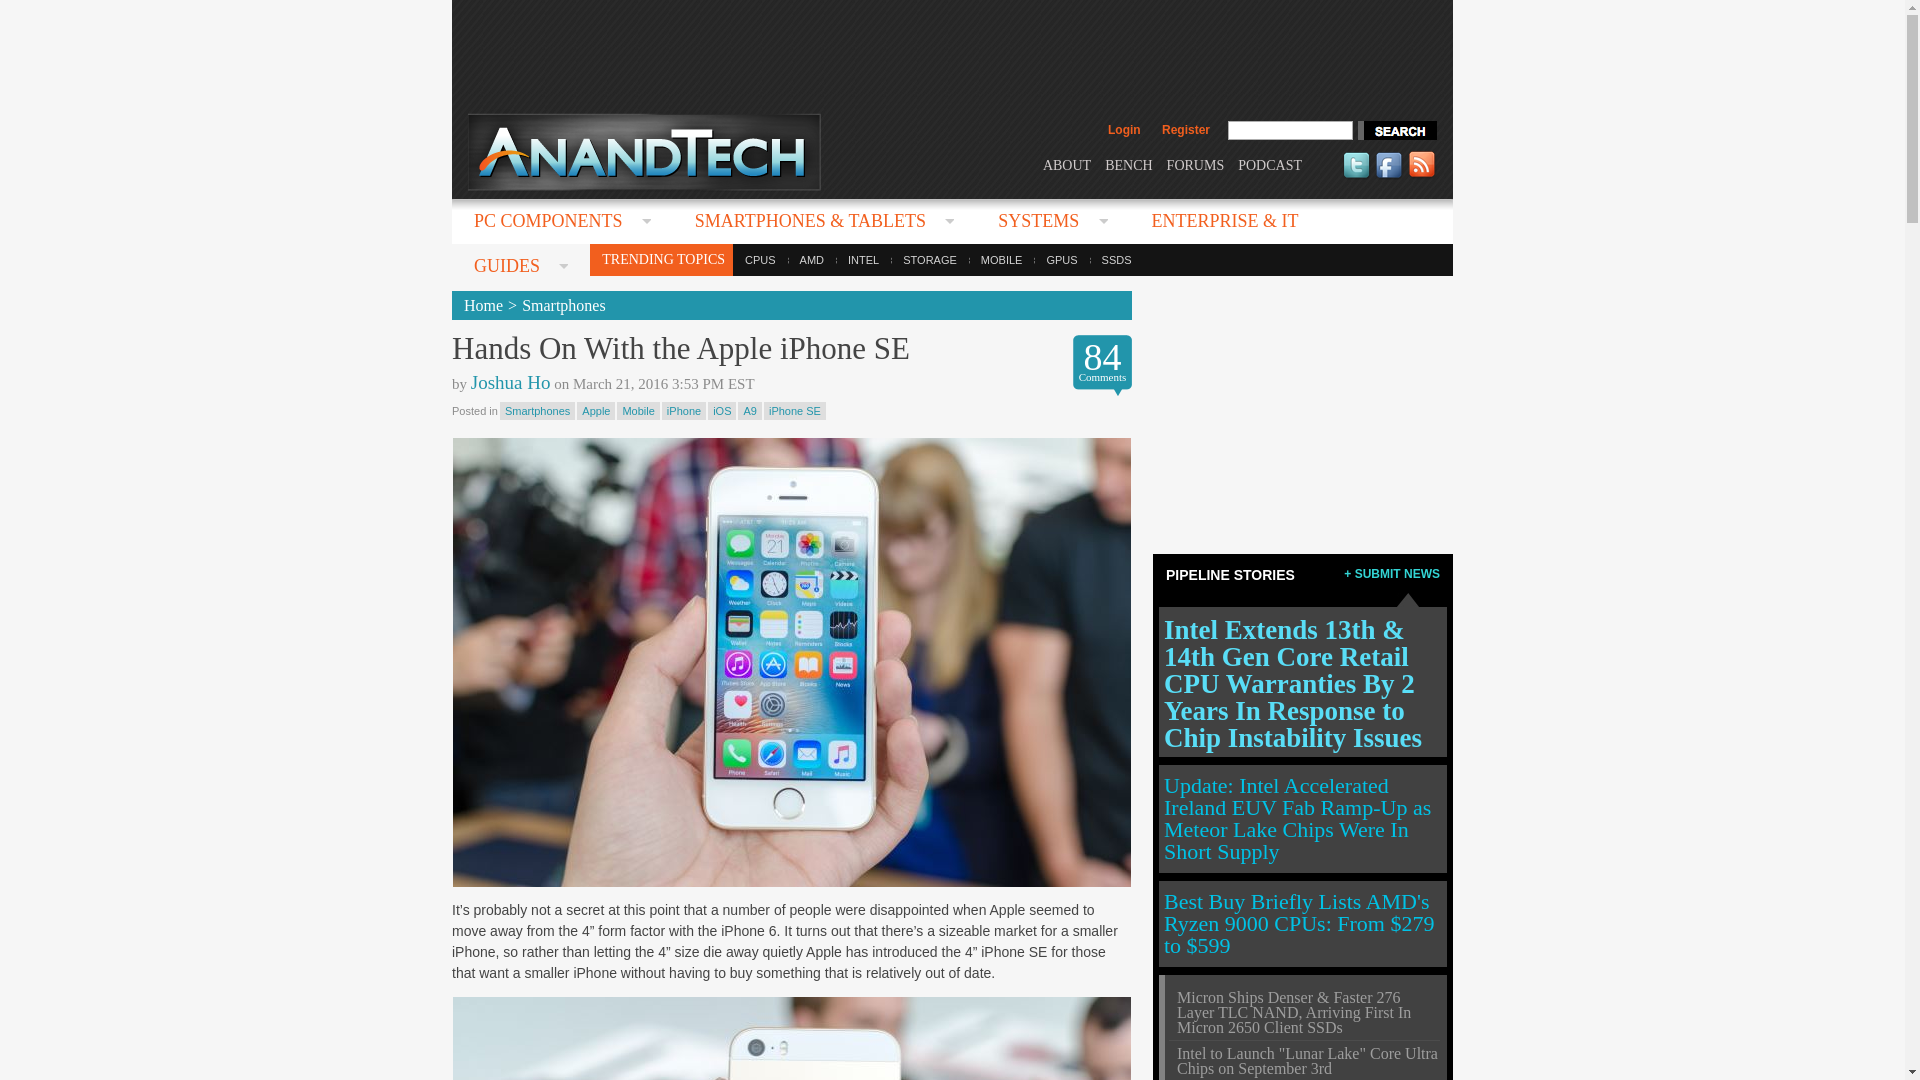 The height and width of the screenshot is (1080, 1920). Describe the element at coordinates (1396, 130) in the screenshot. I see `search` at that location.